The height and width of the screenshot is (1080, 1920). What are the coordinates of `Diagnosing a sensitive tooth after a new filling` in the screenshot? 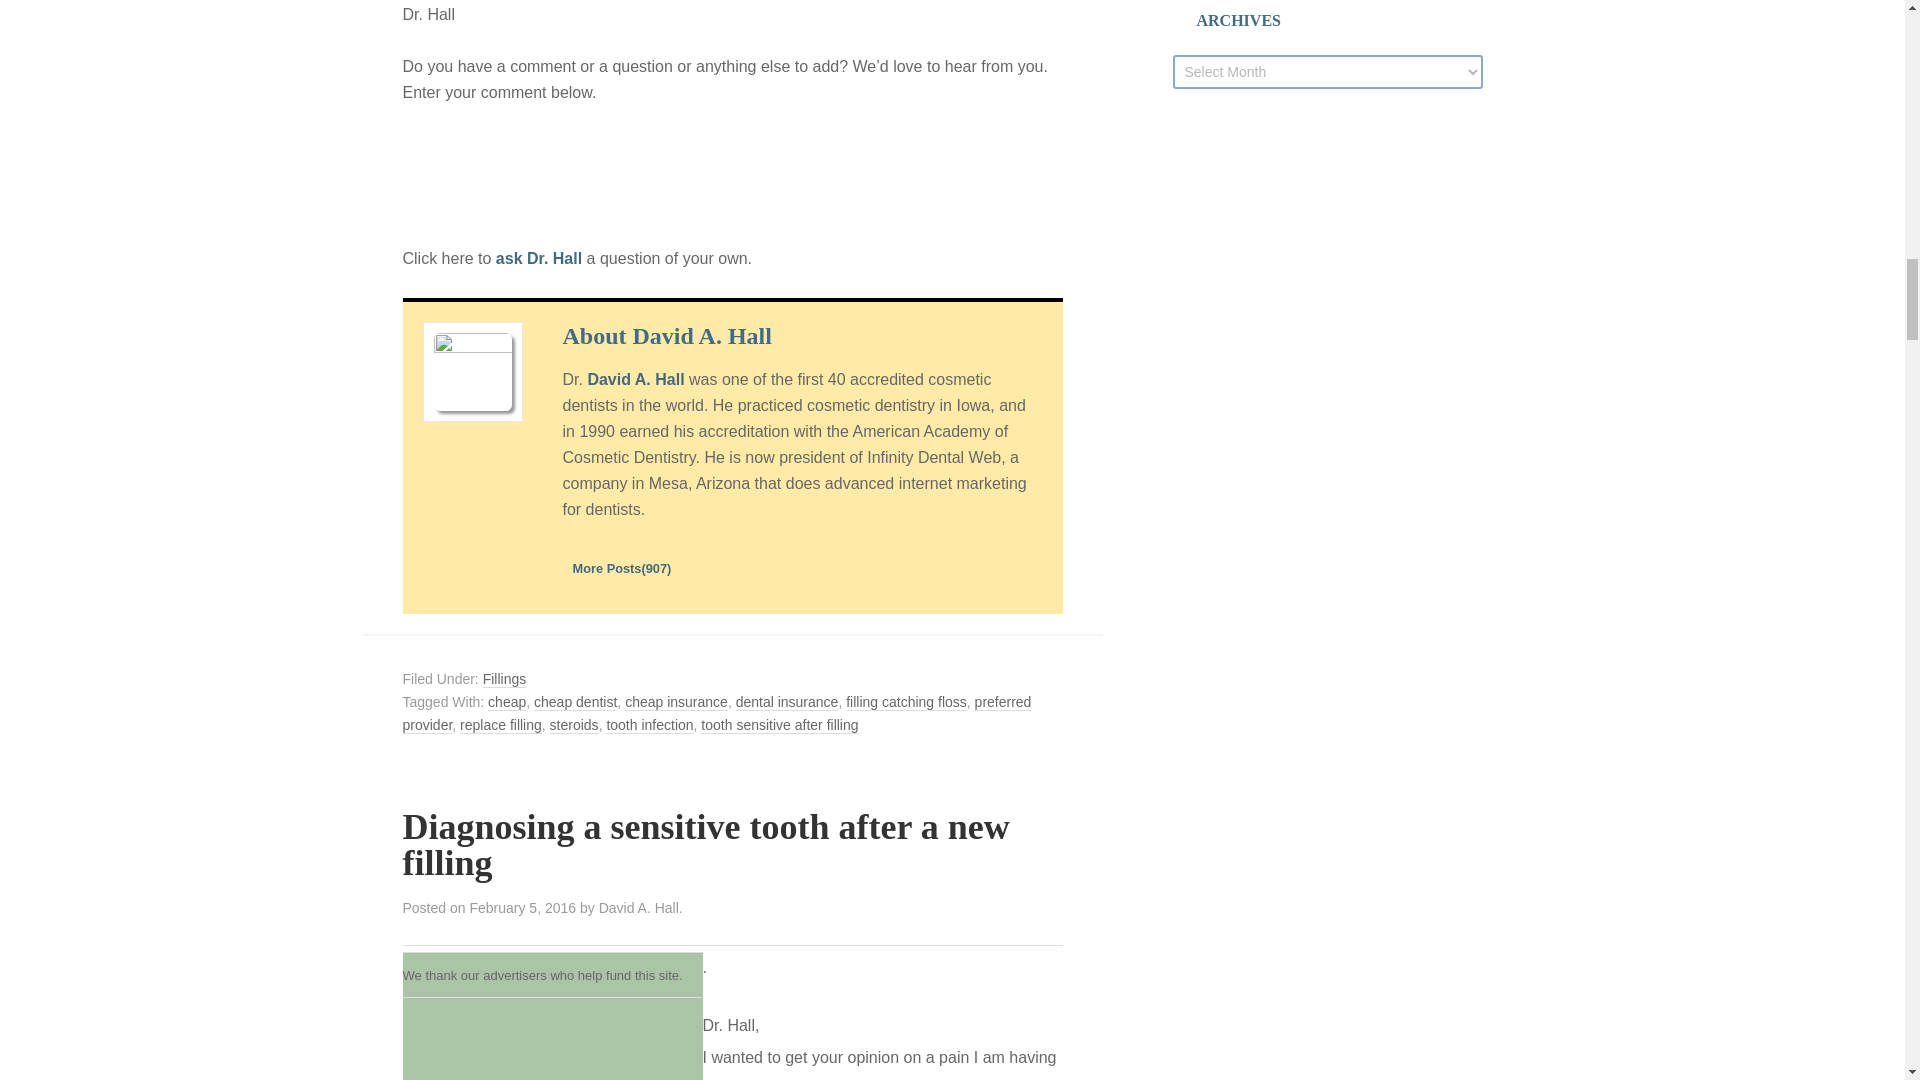 It's located at (705, 844).